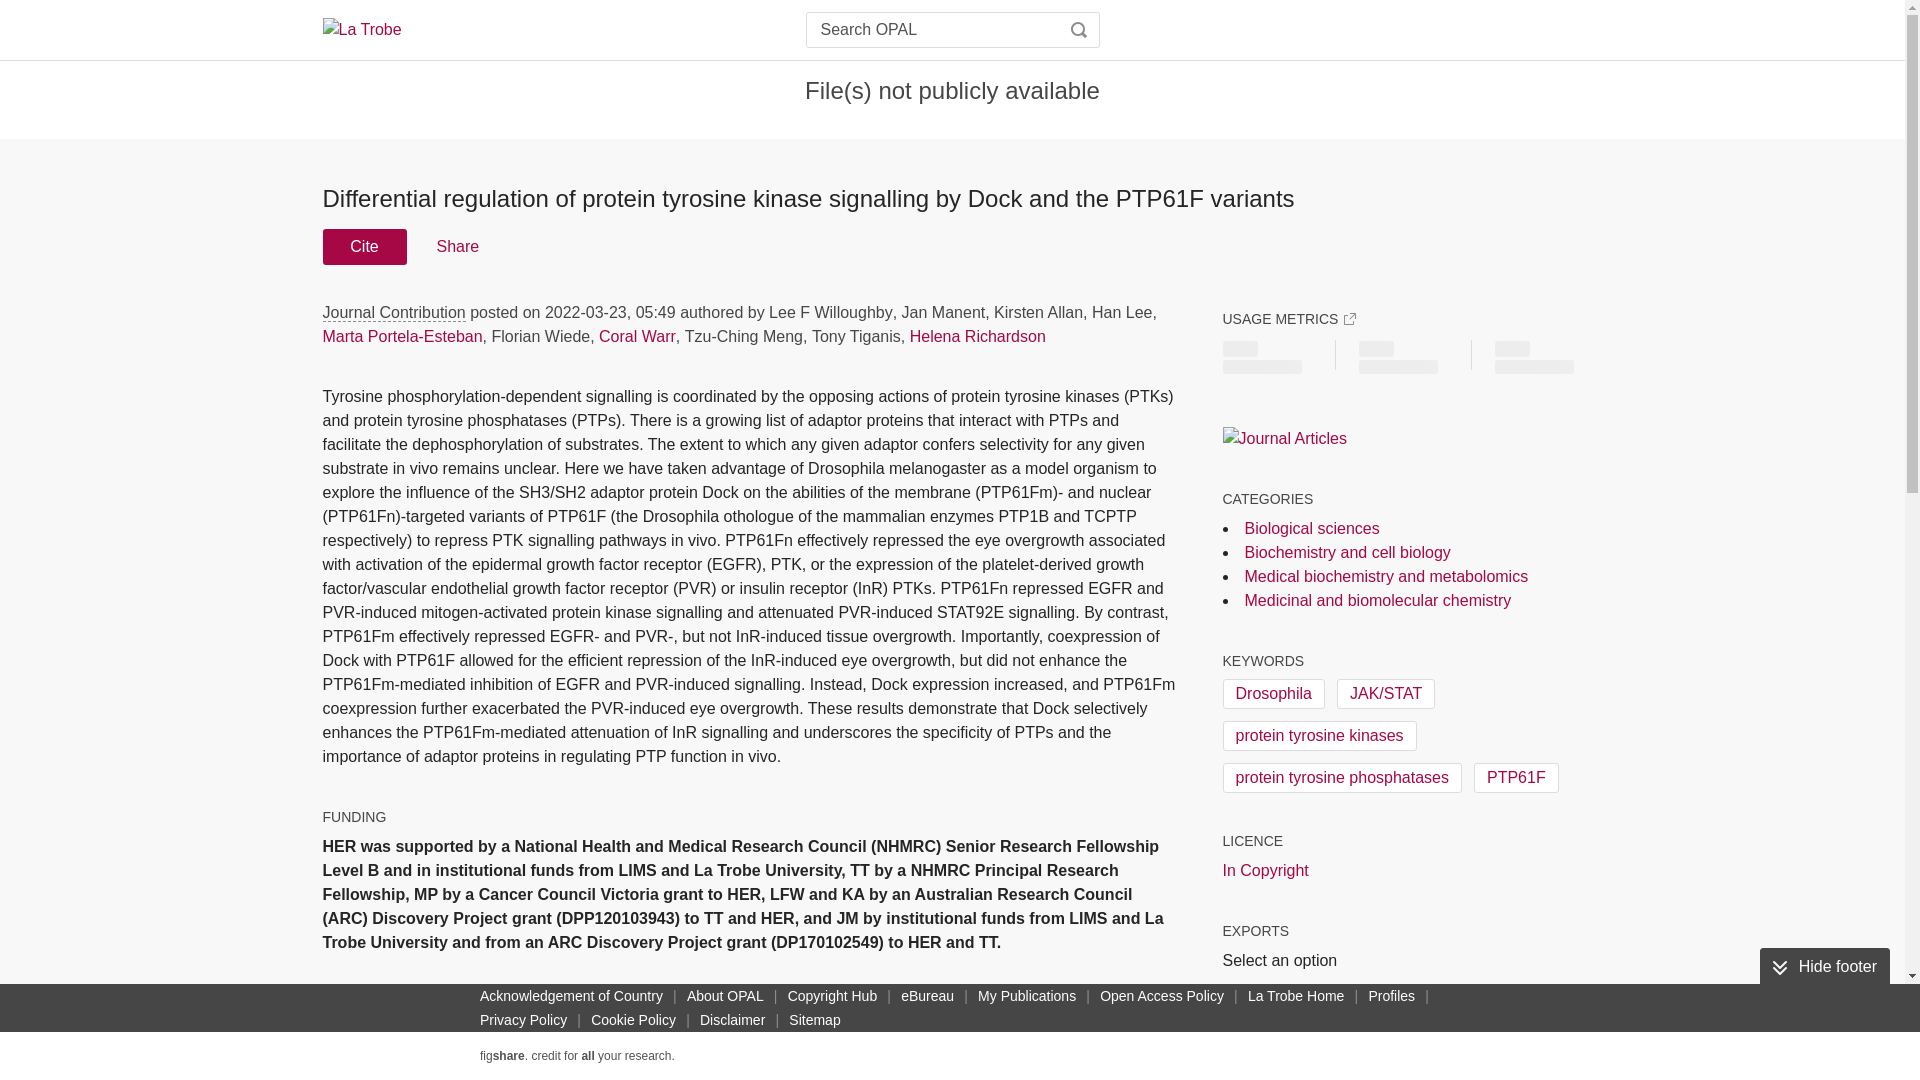 The height and width of the screenshot is (1080, 1920). I want to click on Acknowledgement of Country, so click(571, 995).